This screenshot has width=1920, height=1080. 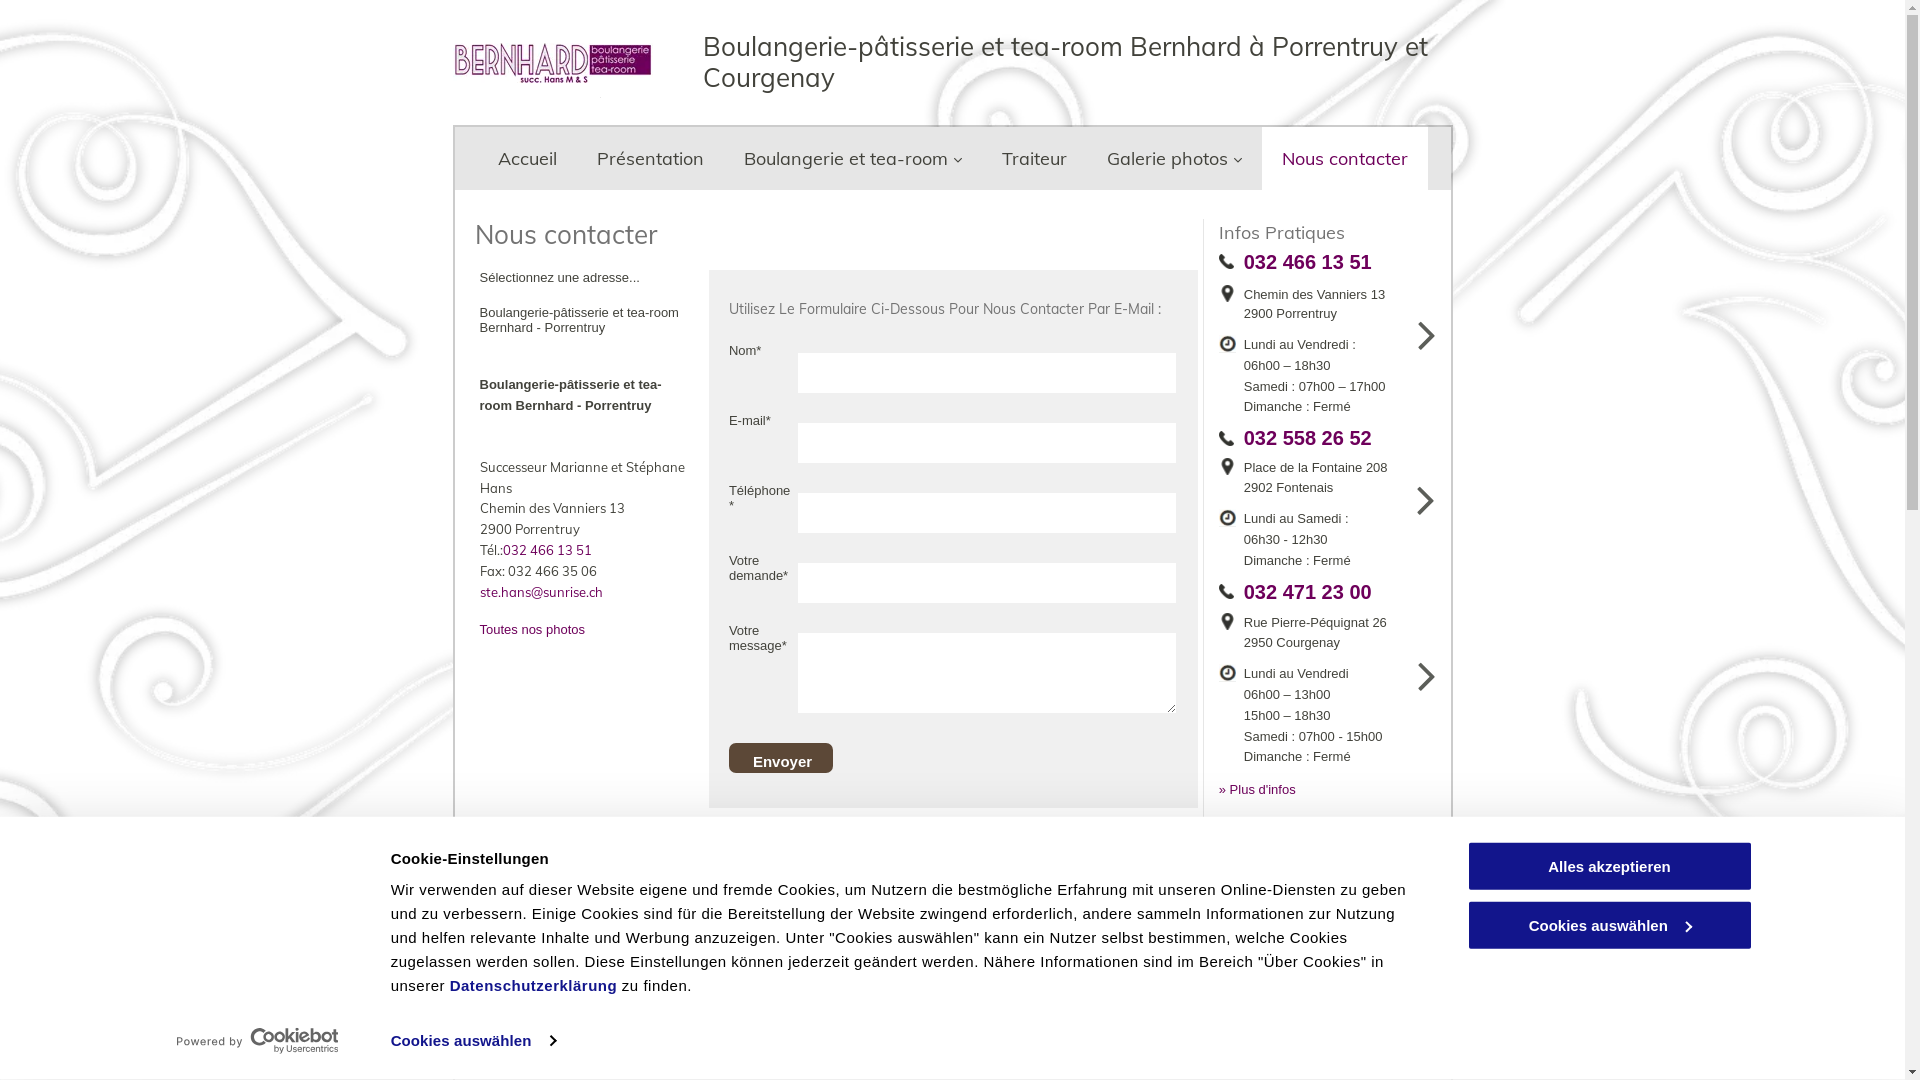 What do you see at coordinates (546, 550) in the screenshot?
I see `032 466 13 51` at bounding box center [546, 550].